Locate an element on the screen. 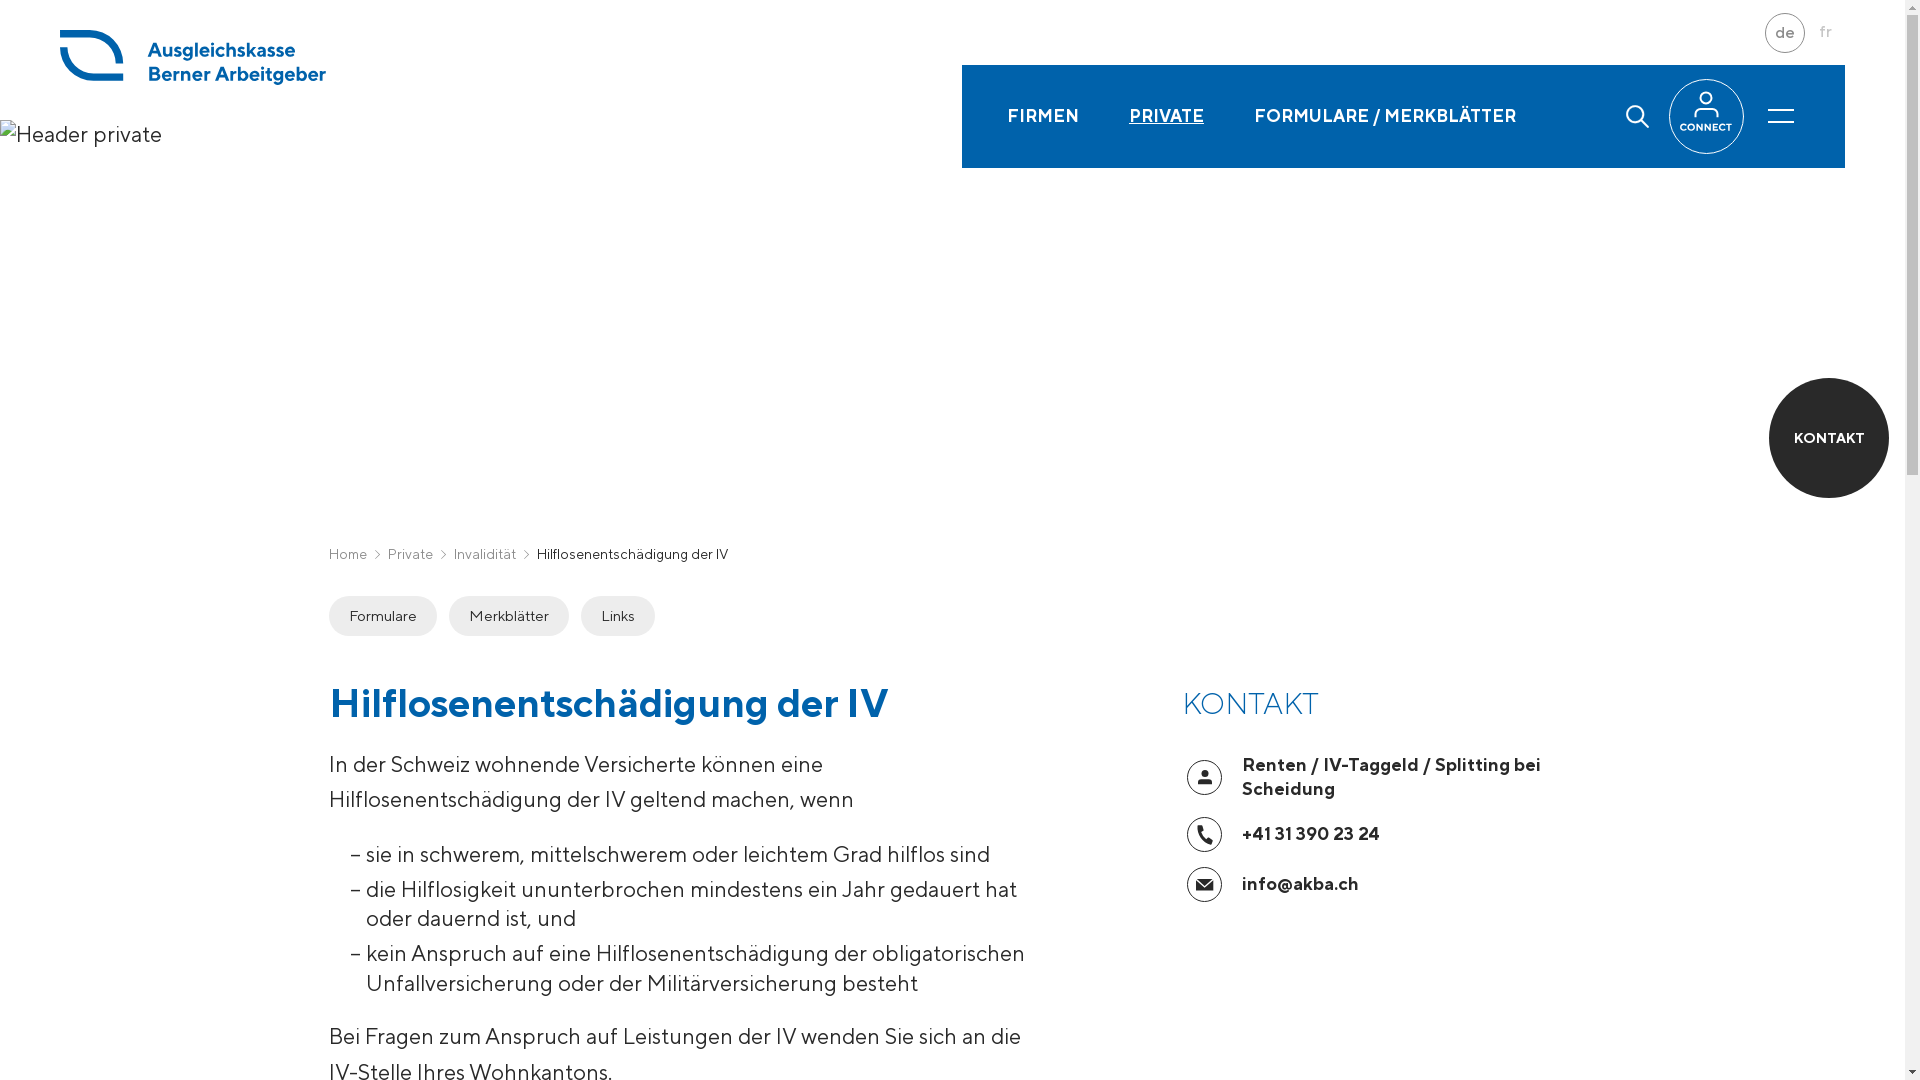 Image resolution: width=1920 pixels, height=1080 pixels. Home is located at coordinates (347, 554).